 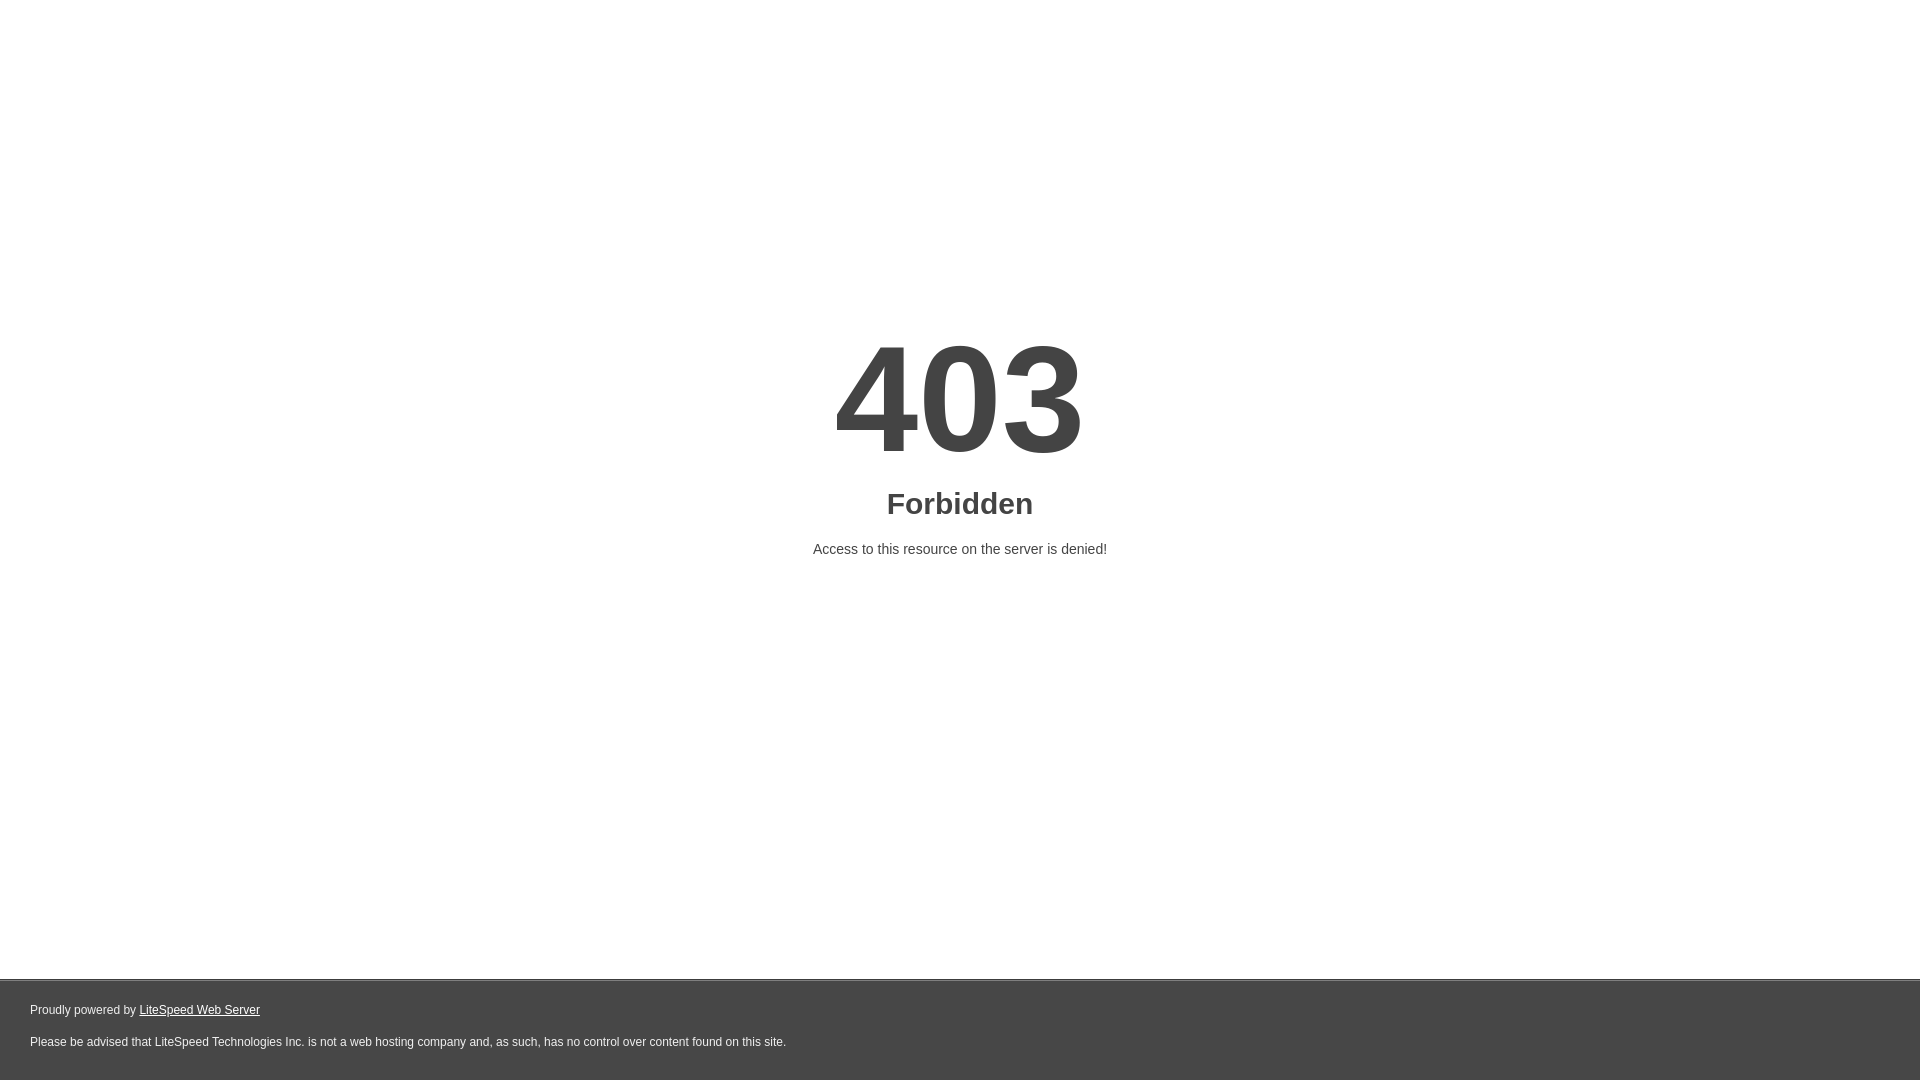 What do you see at coordinates (200, 1010) in the screenshot?
I see `LiteSpeed Web Server` at bounding box center [200, 1010].